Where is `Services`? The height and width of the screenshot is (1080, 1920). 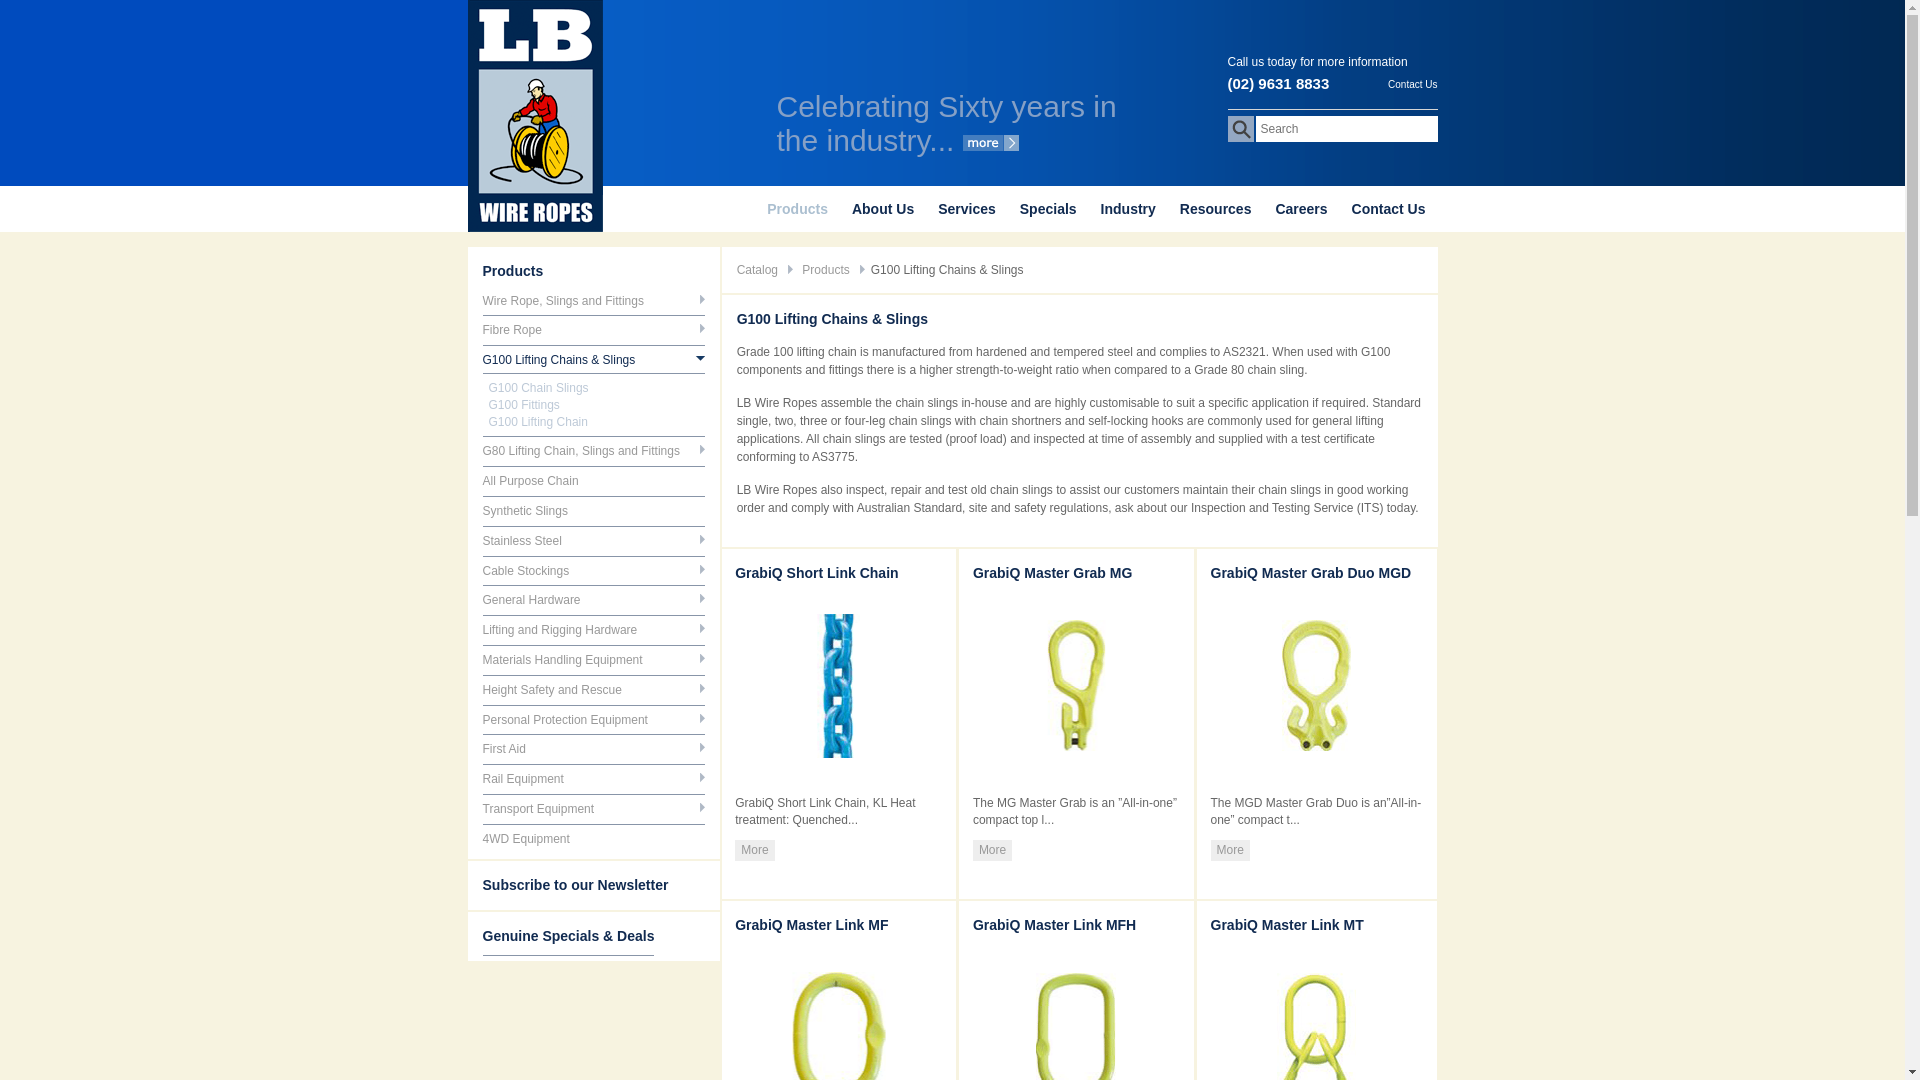
Services is located at coordinates (967, 209).